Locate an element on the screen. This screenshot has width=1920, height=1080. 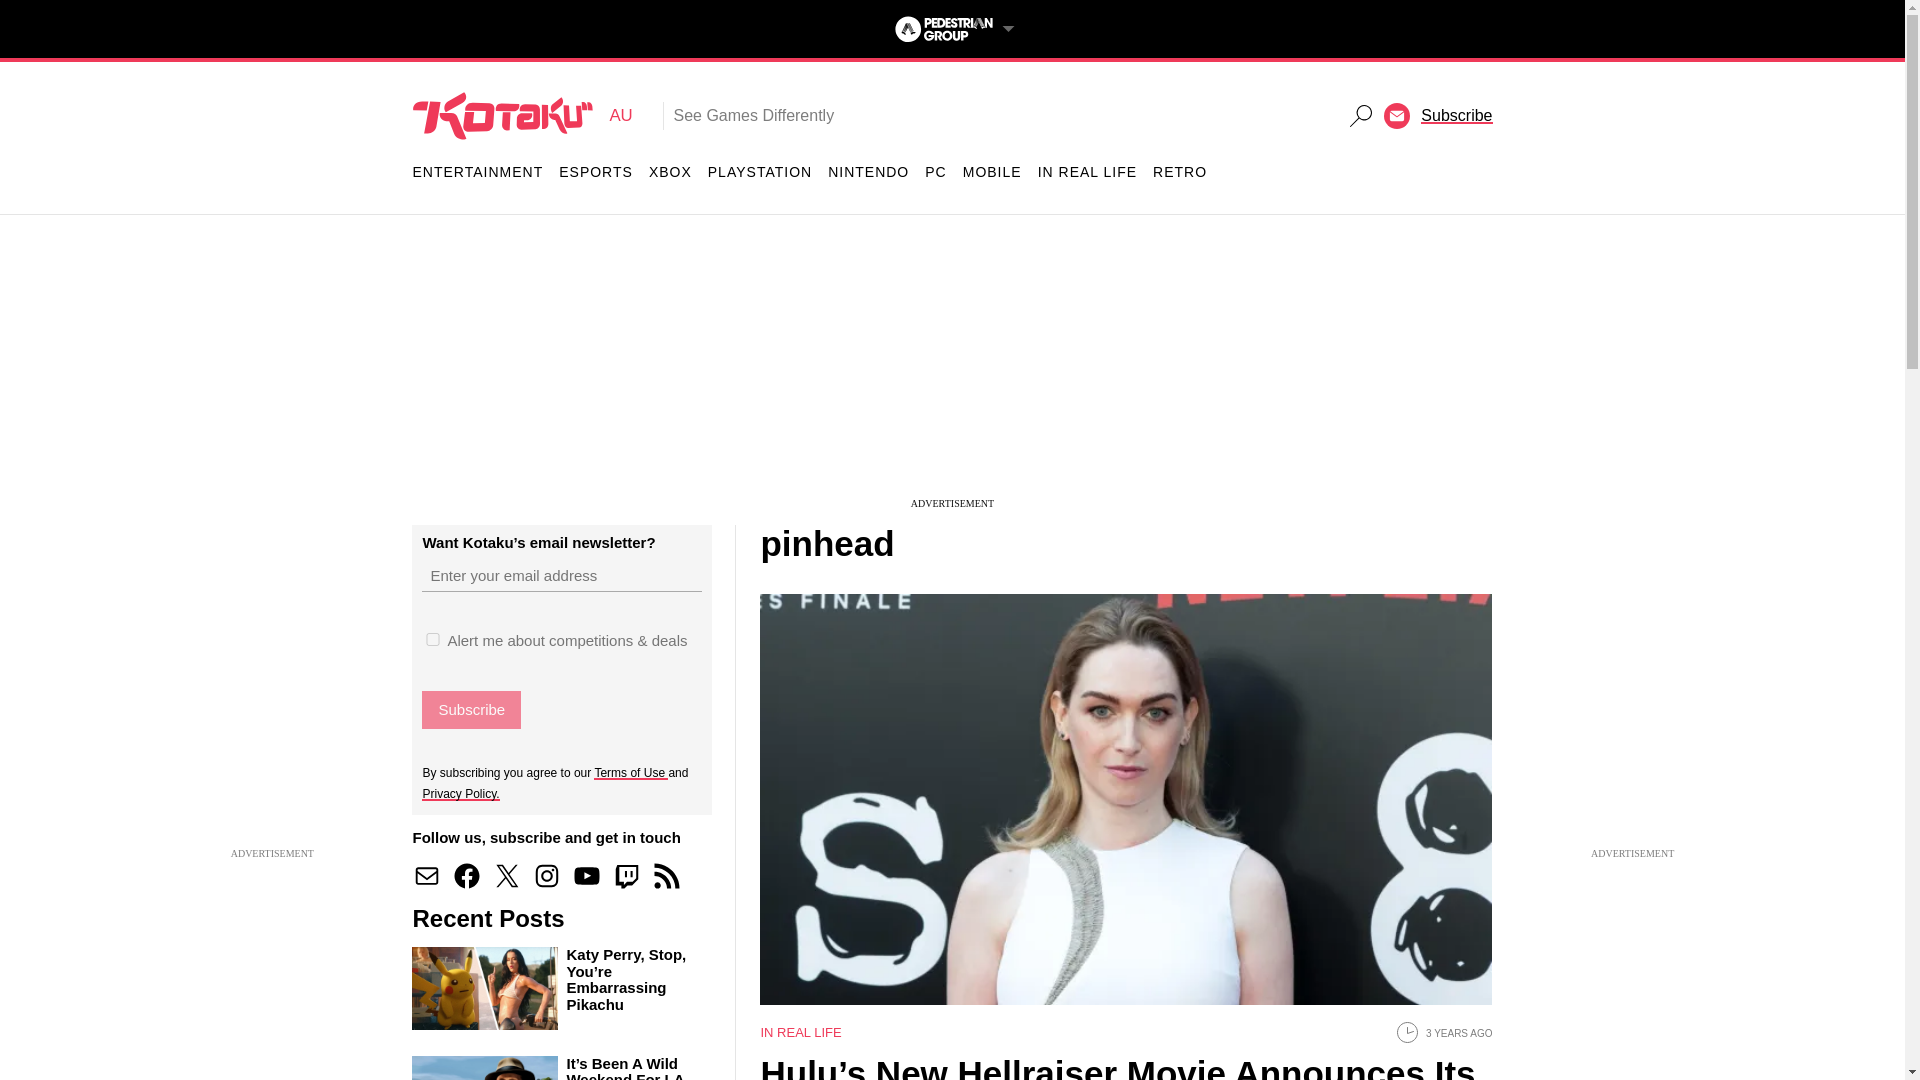
Subscribe is located at coordinates (1456, 115).